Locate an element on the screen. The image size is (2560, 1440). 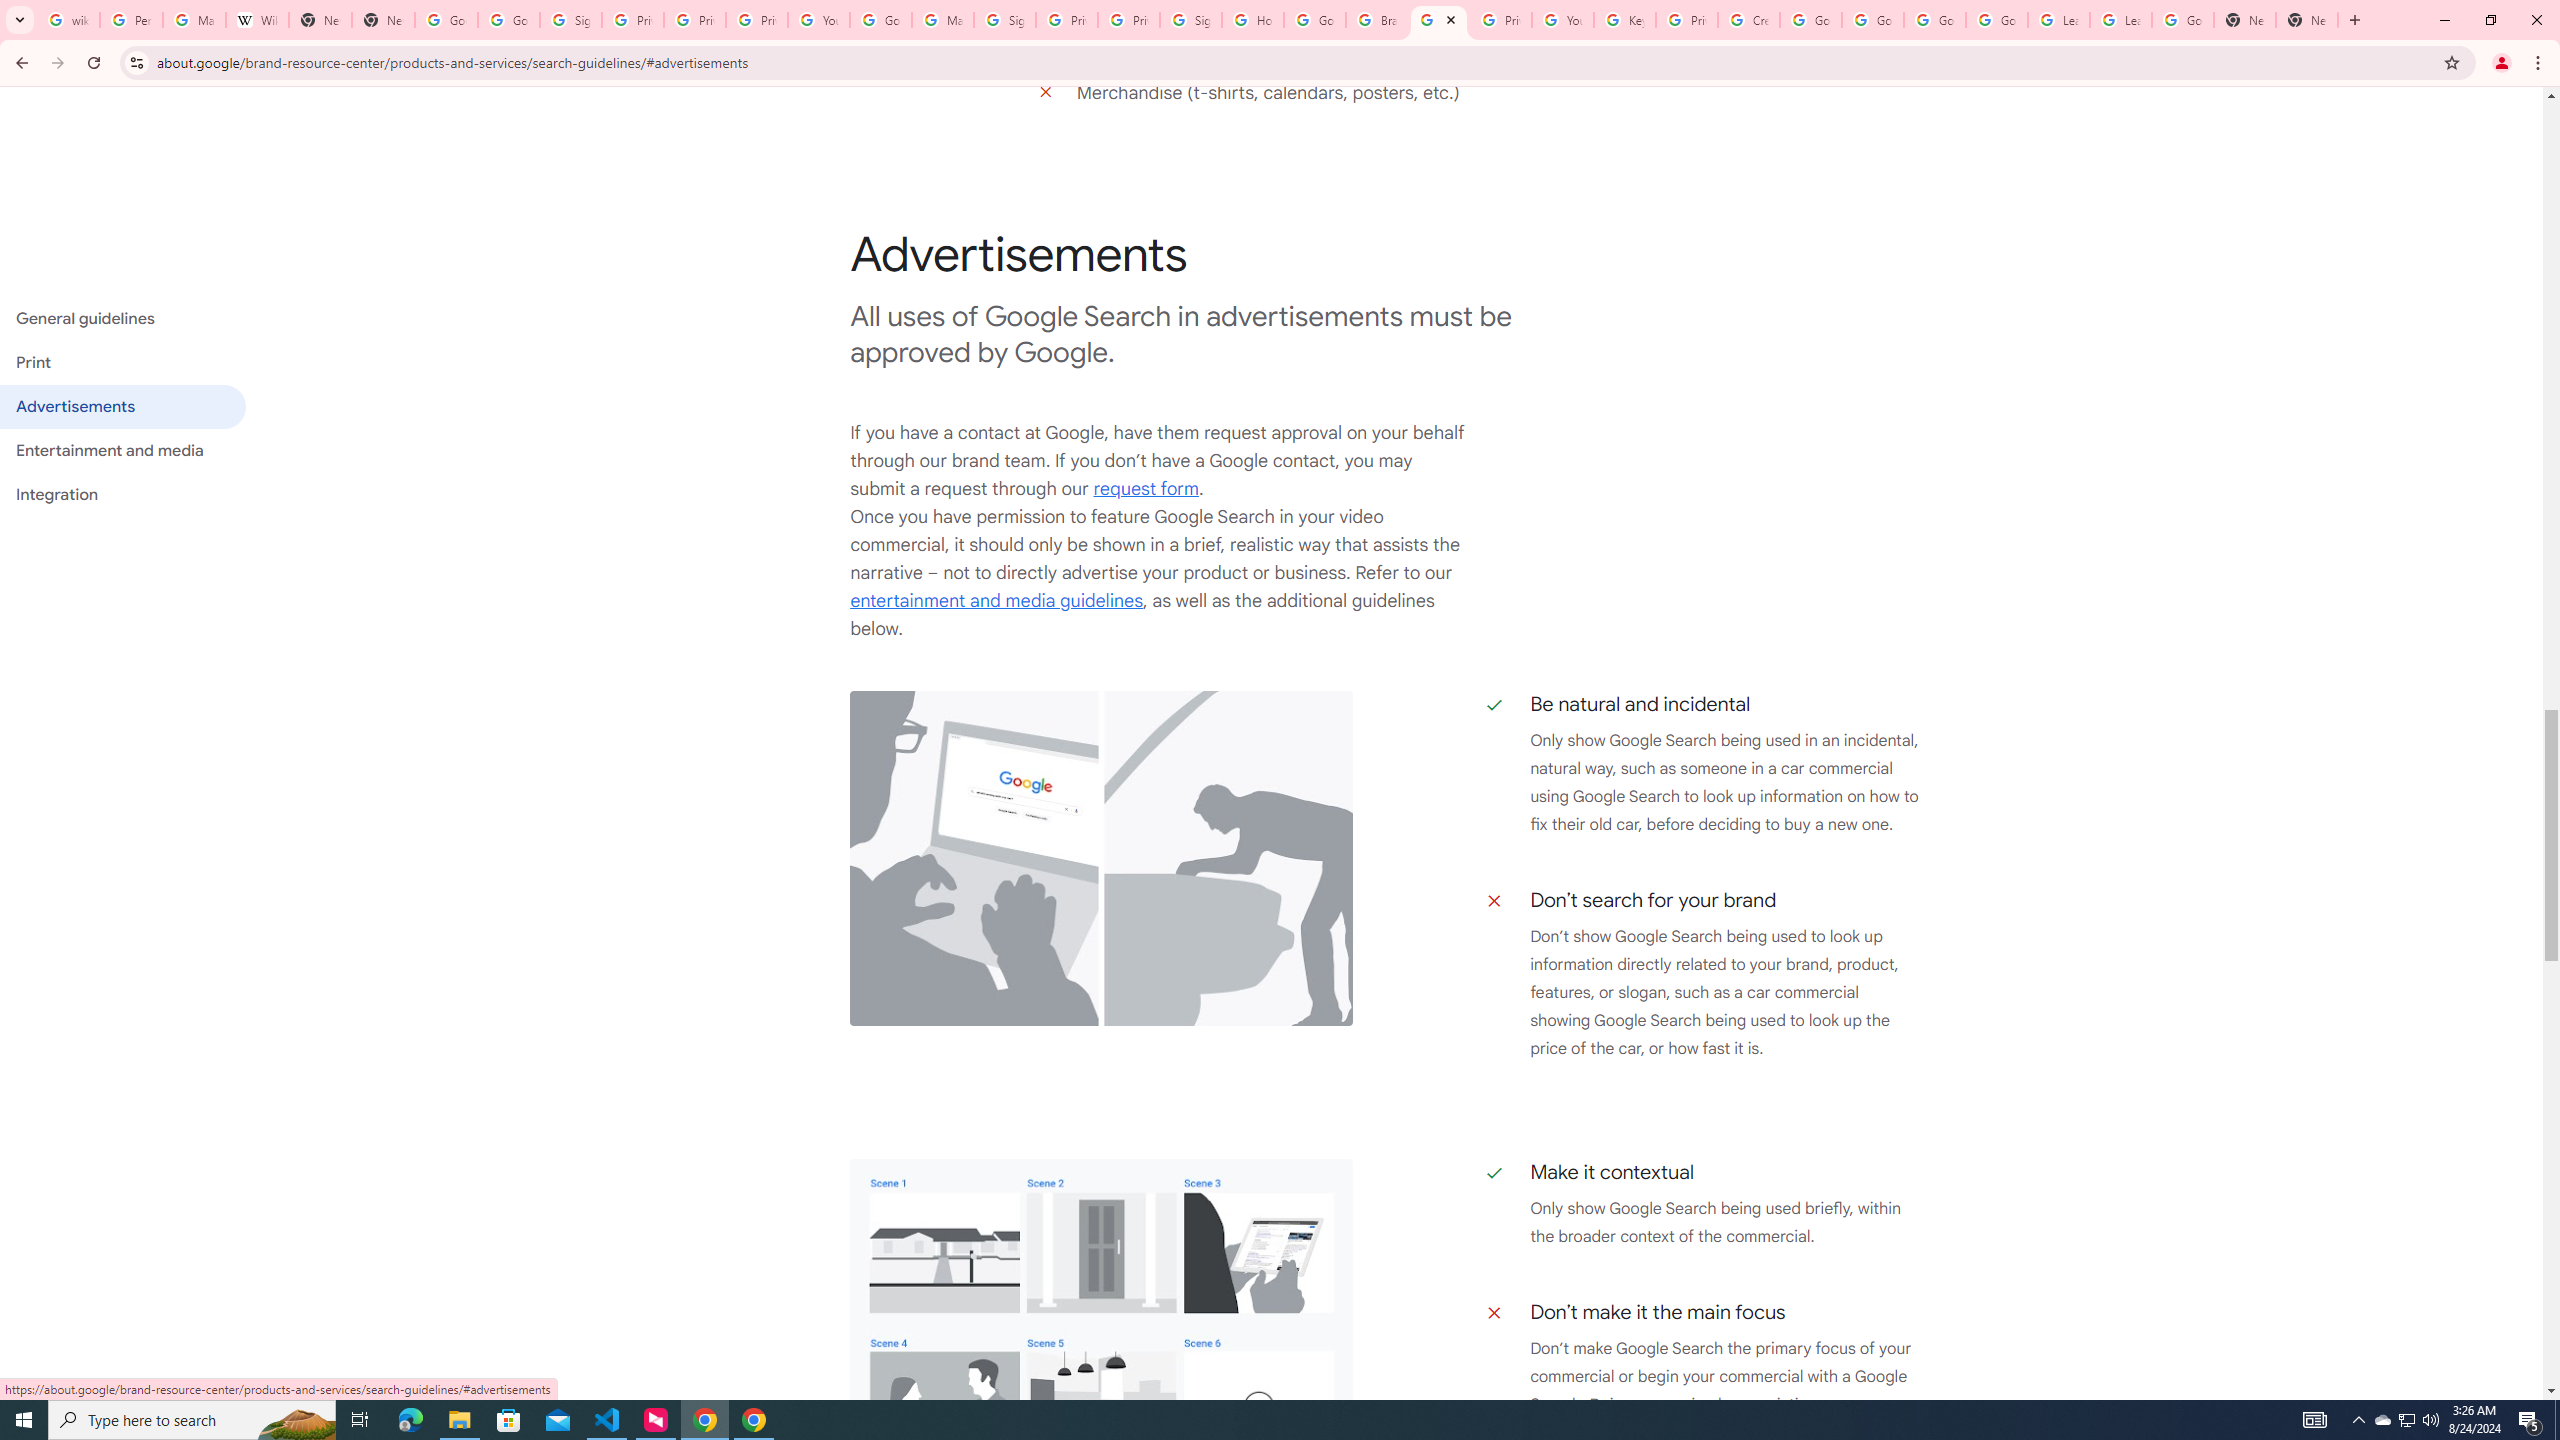
Integration is located at coordinates (122, 494).